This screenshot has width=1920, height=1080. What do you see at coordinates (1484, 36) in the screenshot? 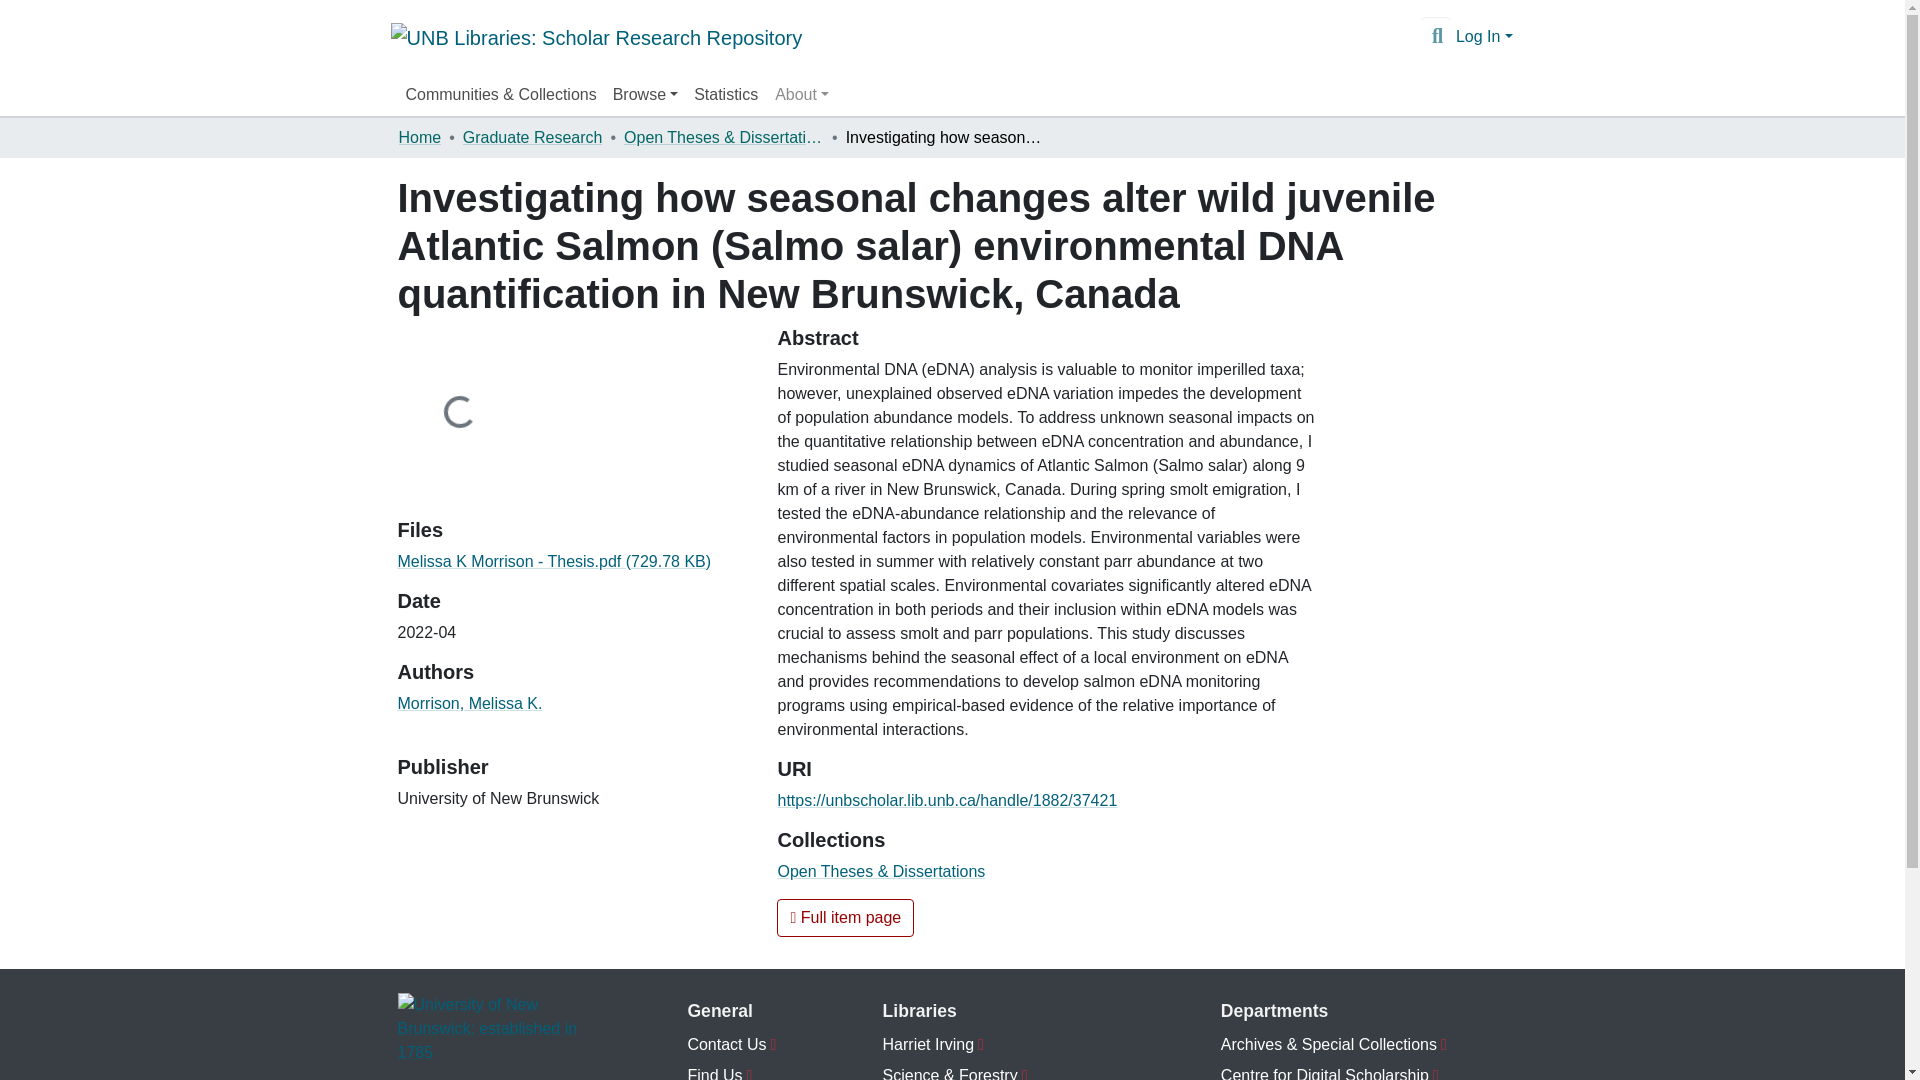
I see `Log In` at bounding box center [1484, 36].